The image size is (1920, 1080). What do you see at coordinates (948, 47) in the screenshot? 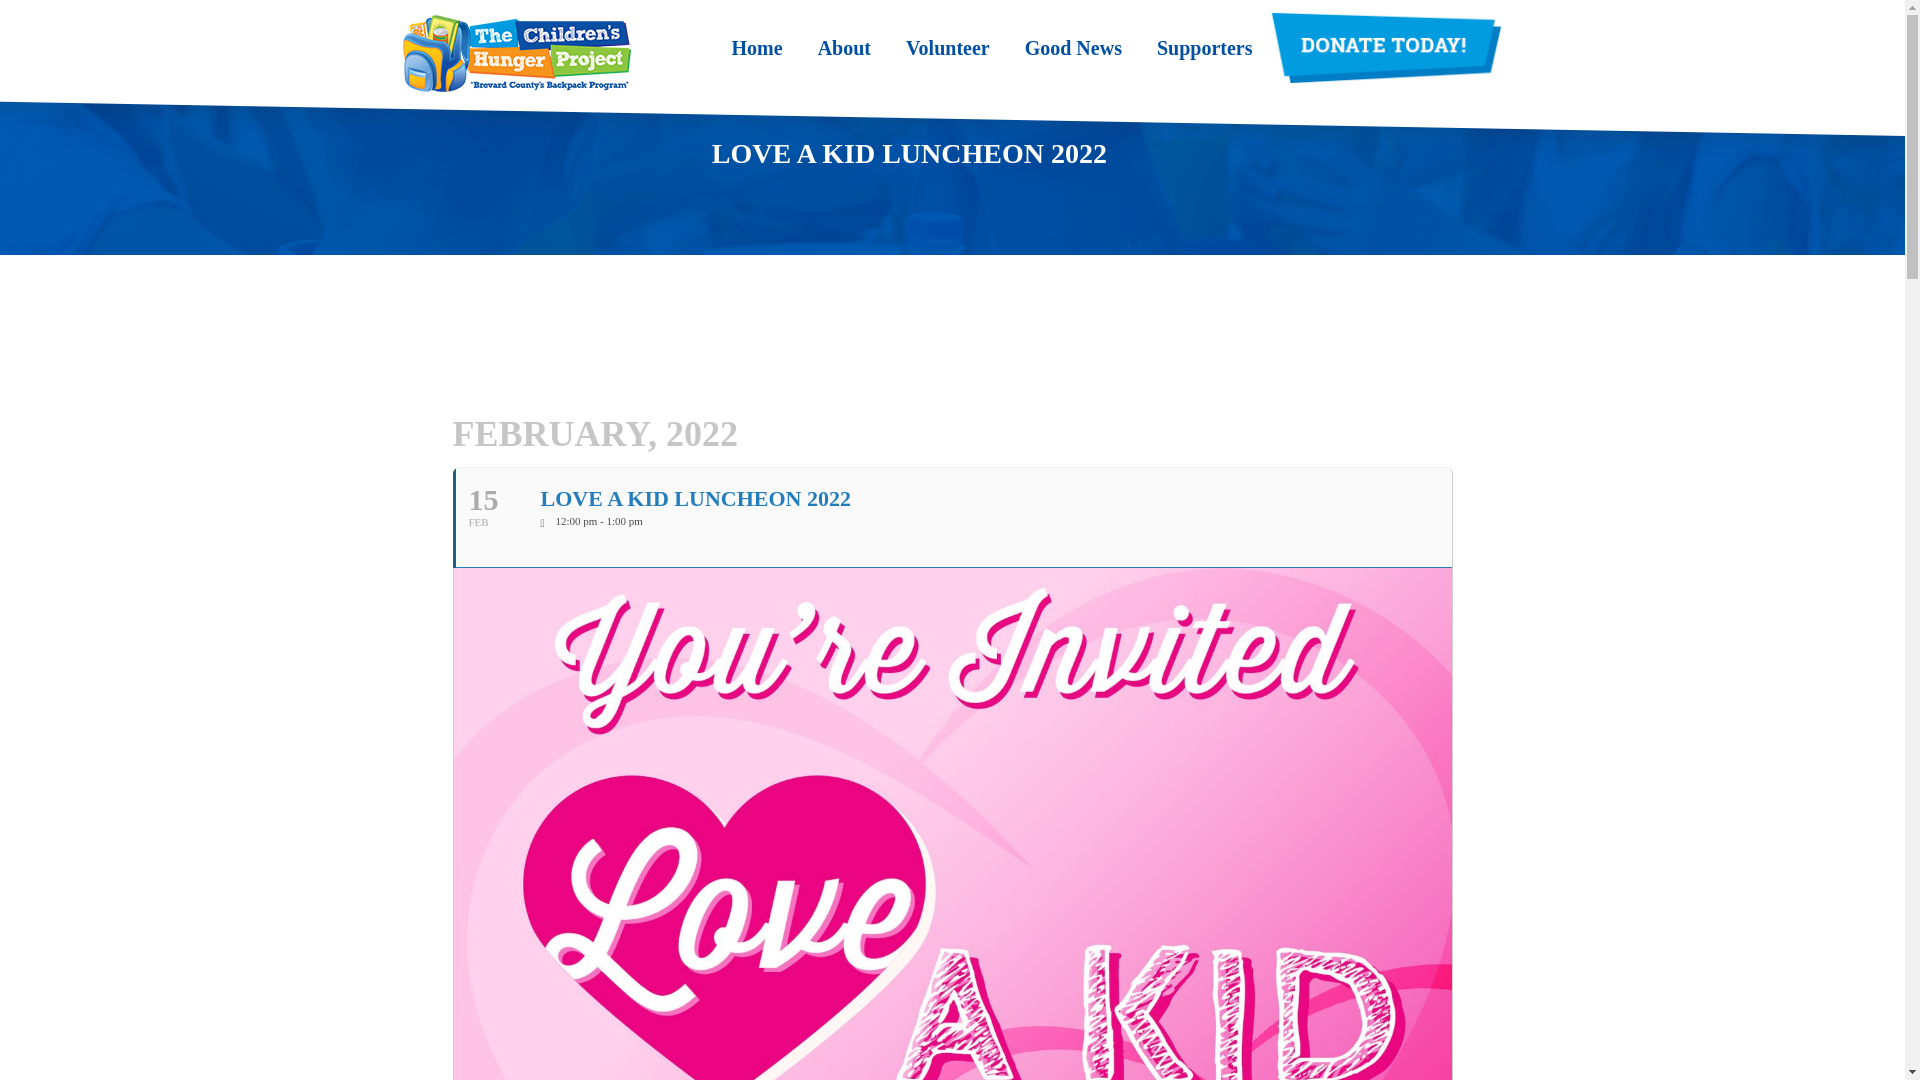
I see `Volunteer` at bounding box center [948, 47].